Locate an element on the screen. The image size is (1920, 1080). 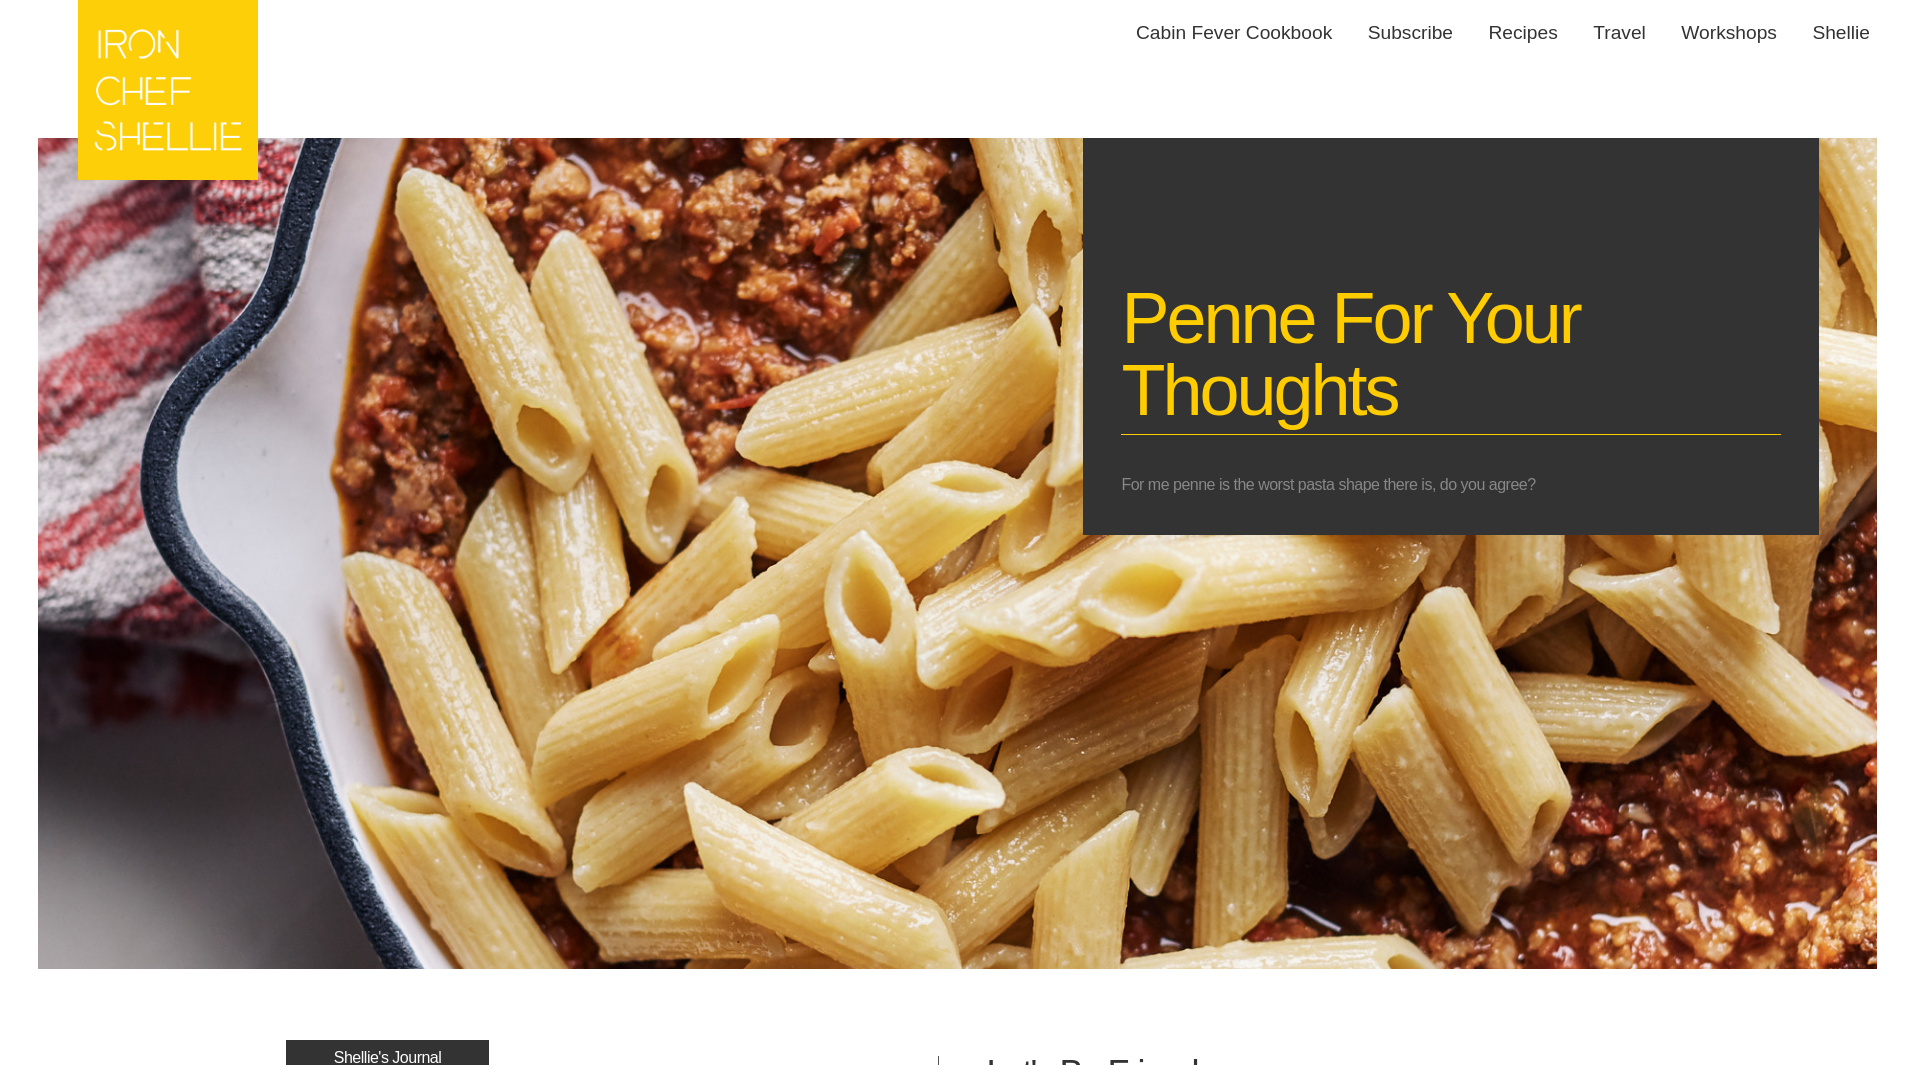
Workshops is located at coordinates (1736, 32).